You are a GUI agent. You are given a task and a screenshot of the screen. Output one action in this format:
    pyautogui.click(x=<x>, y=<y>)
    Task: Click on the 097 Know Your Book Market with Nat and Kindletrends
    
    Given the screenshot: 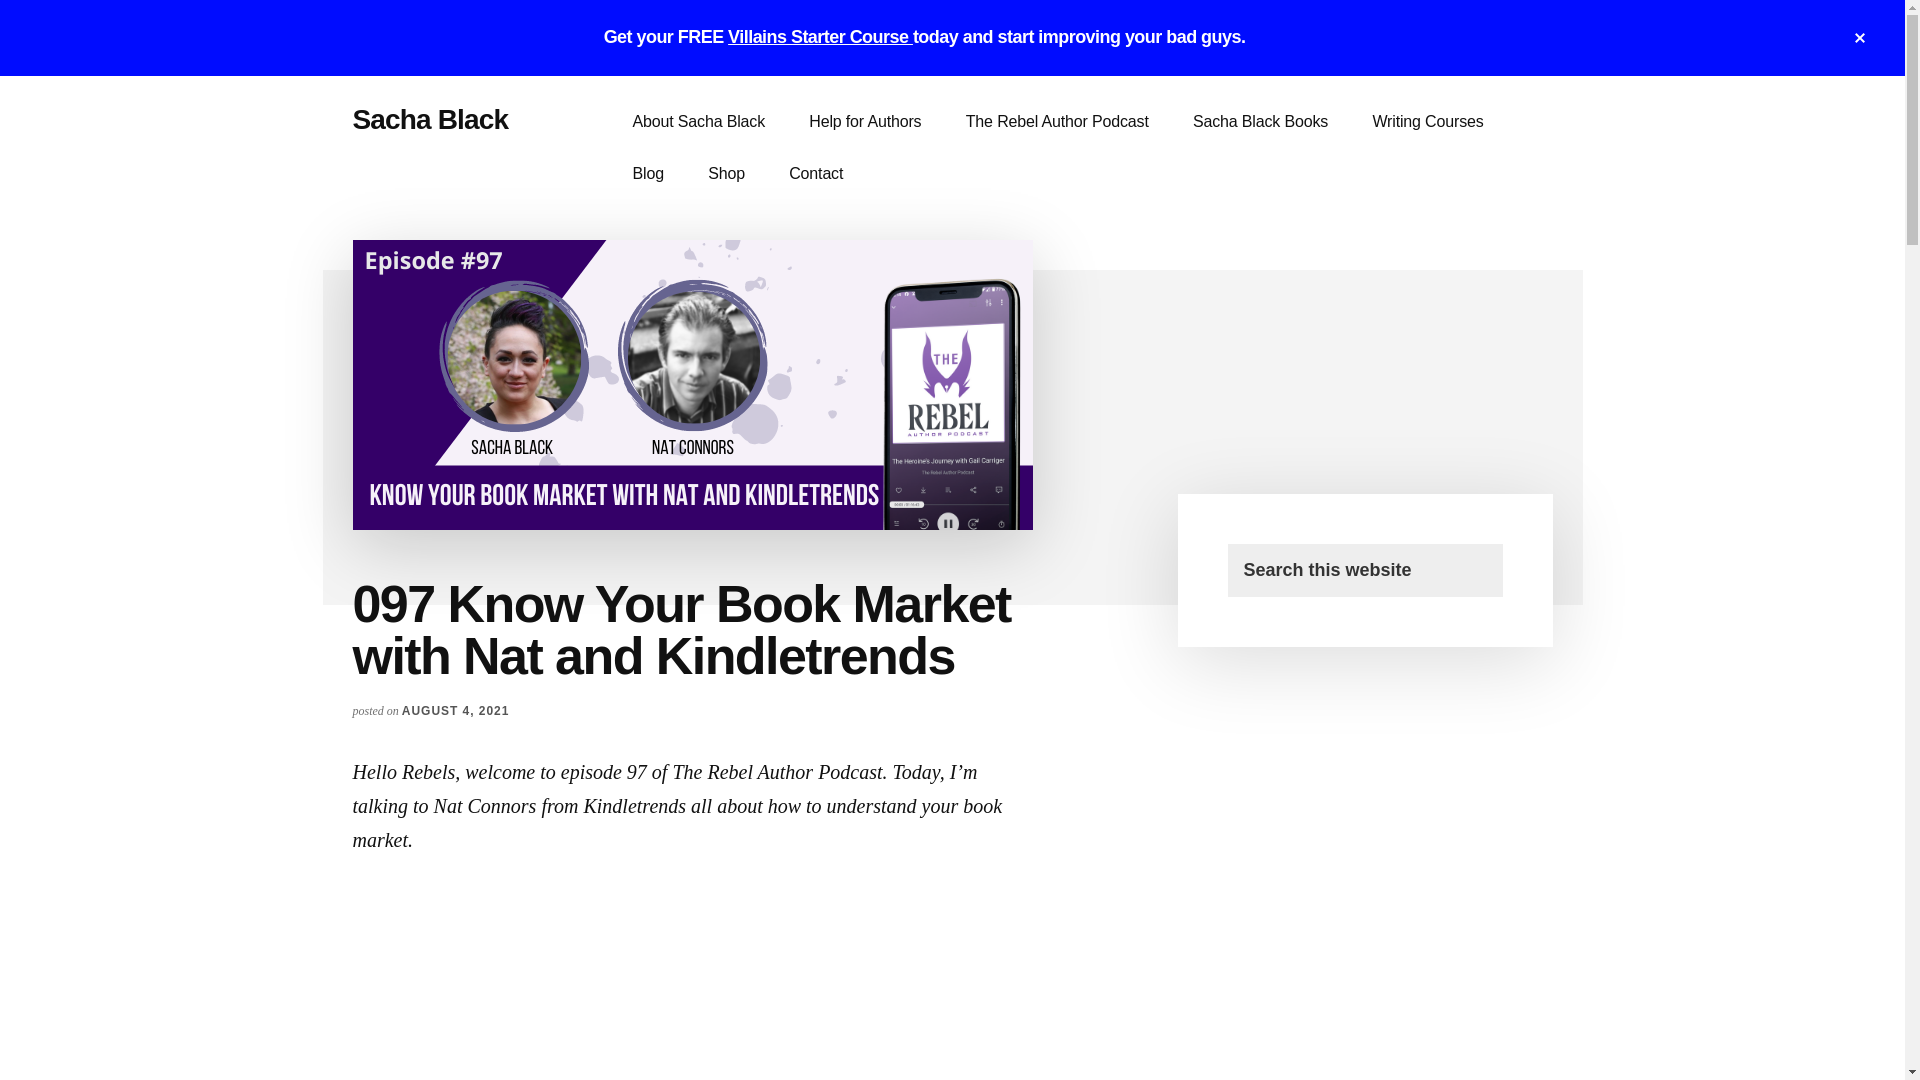 What is the action you would take?
    pyautogui.click(x=692, y=967)
    